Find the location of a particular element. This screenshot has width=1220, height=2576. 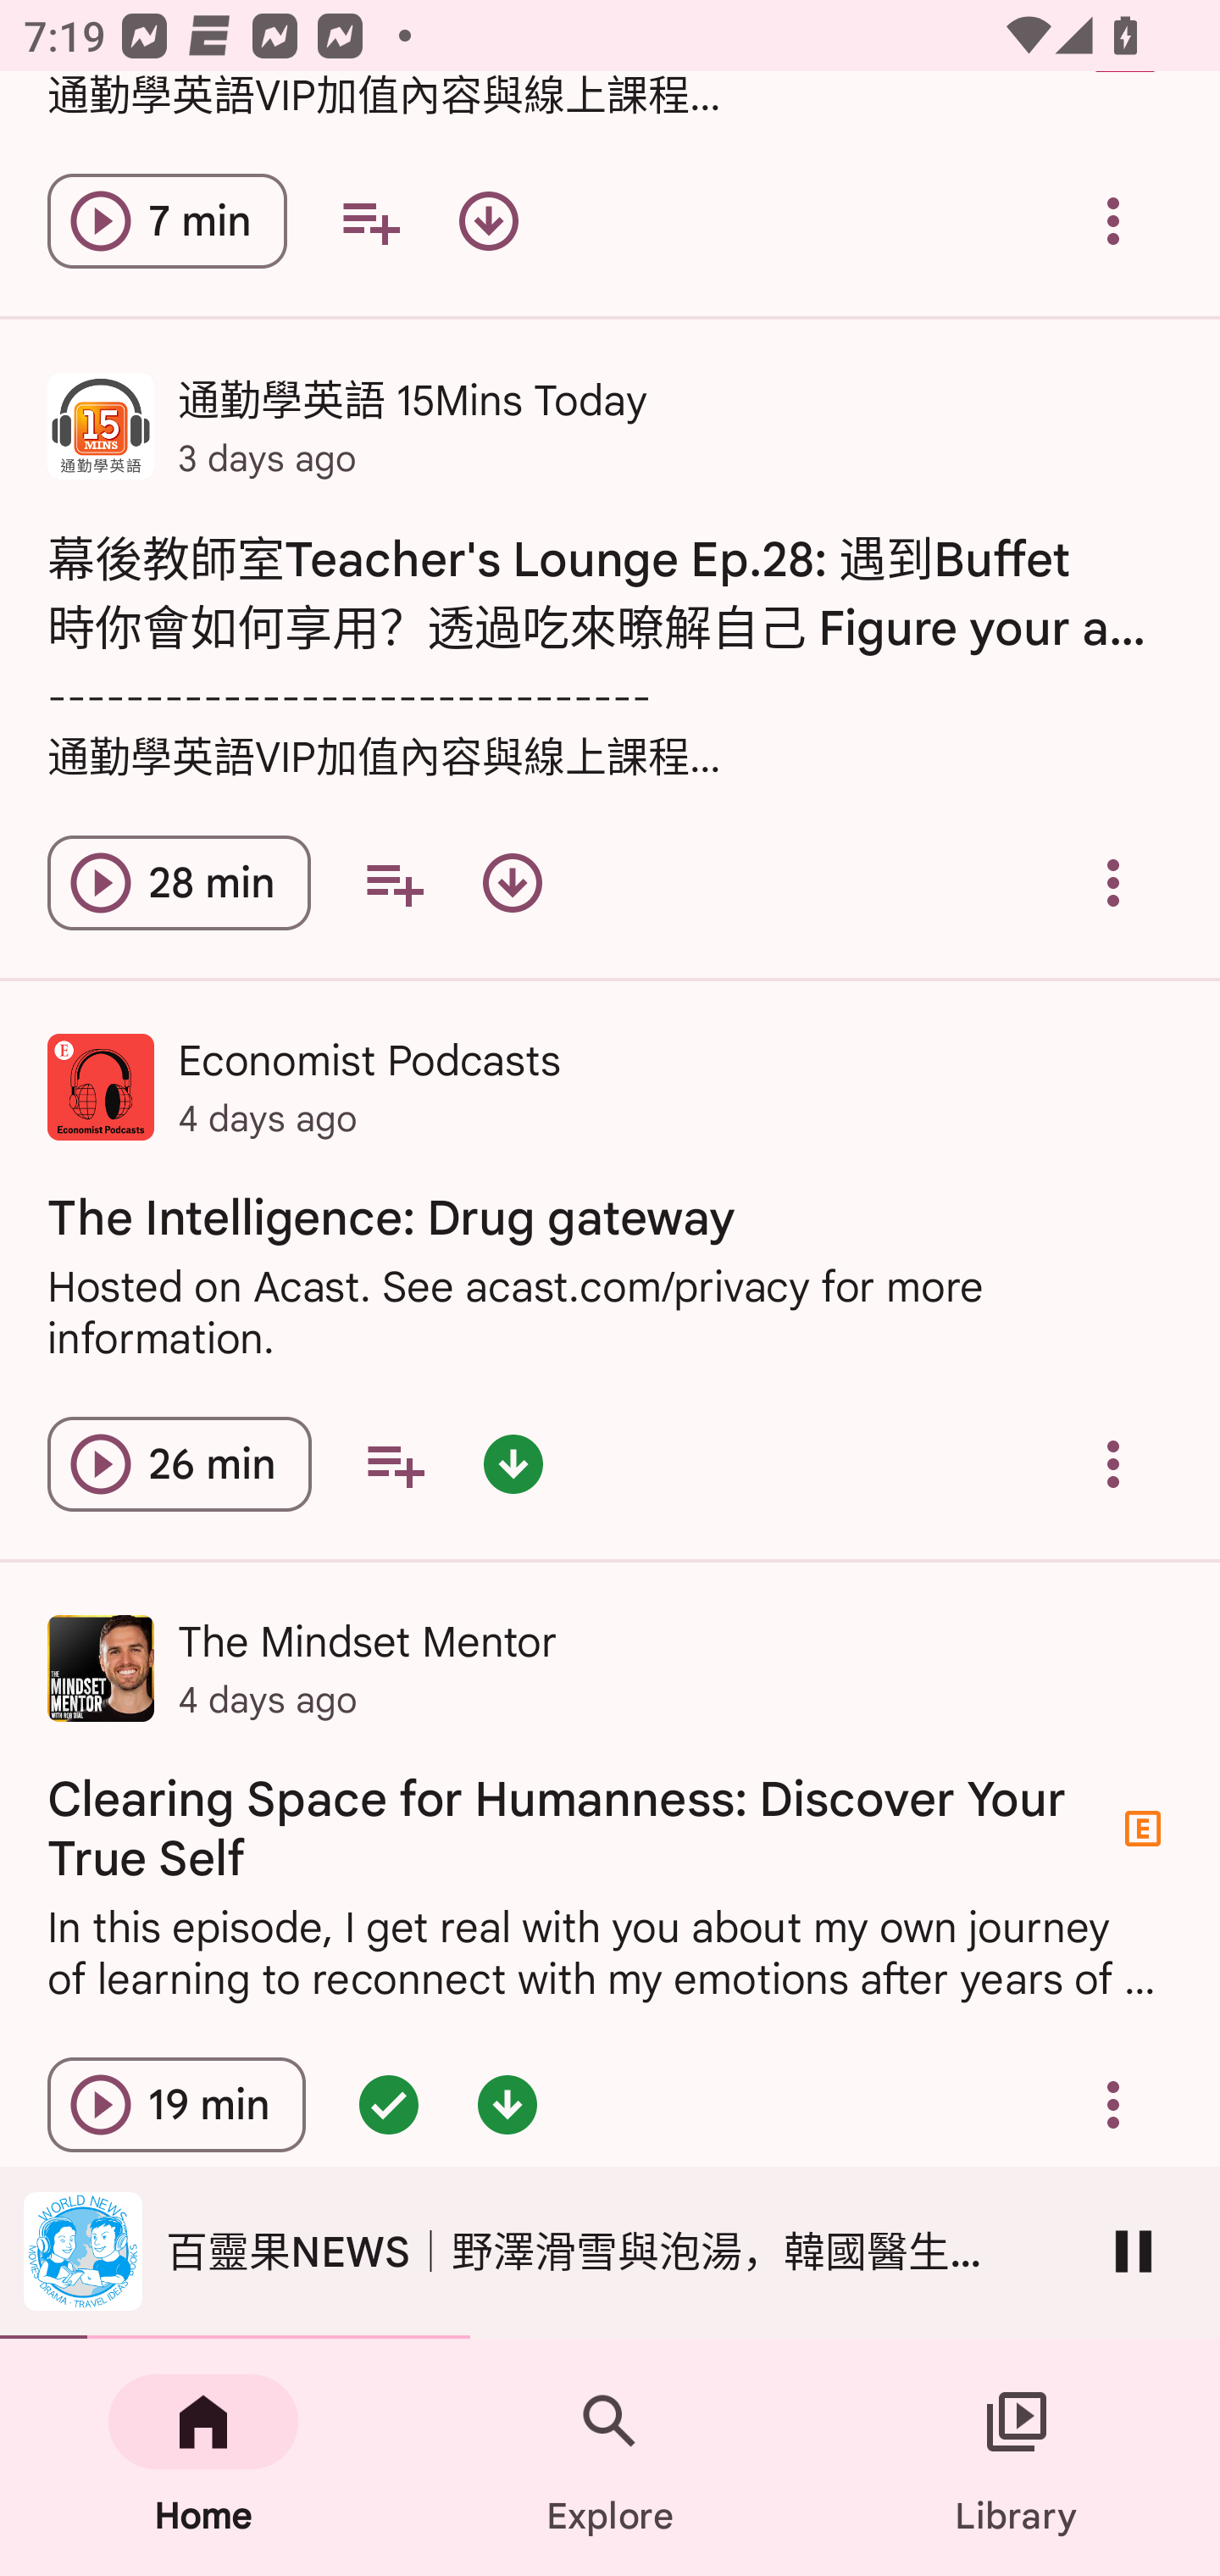

Download episode is located at coordinates (513, 881).